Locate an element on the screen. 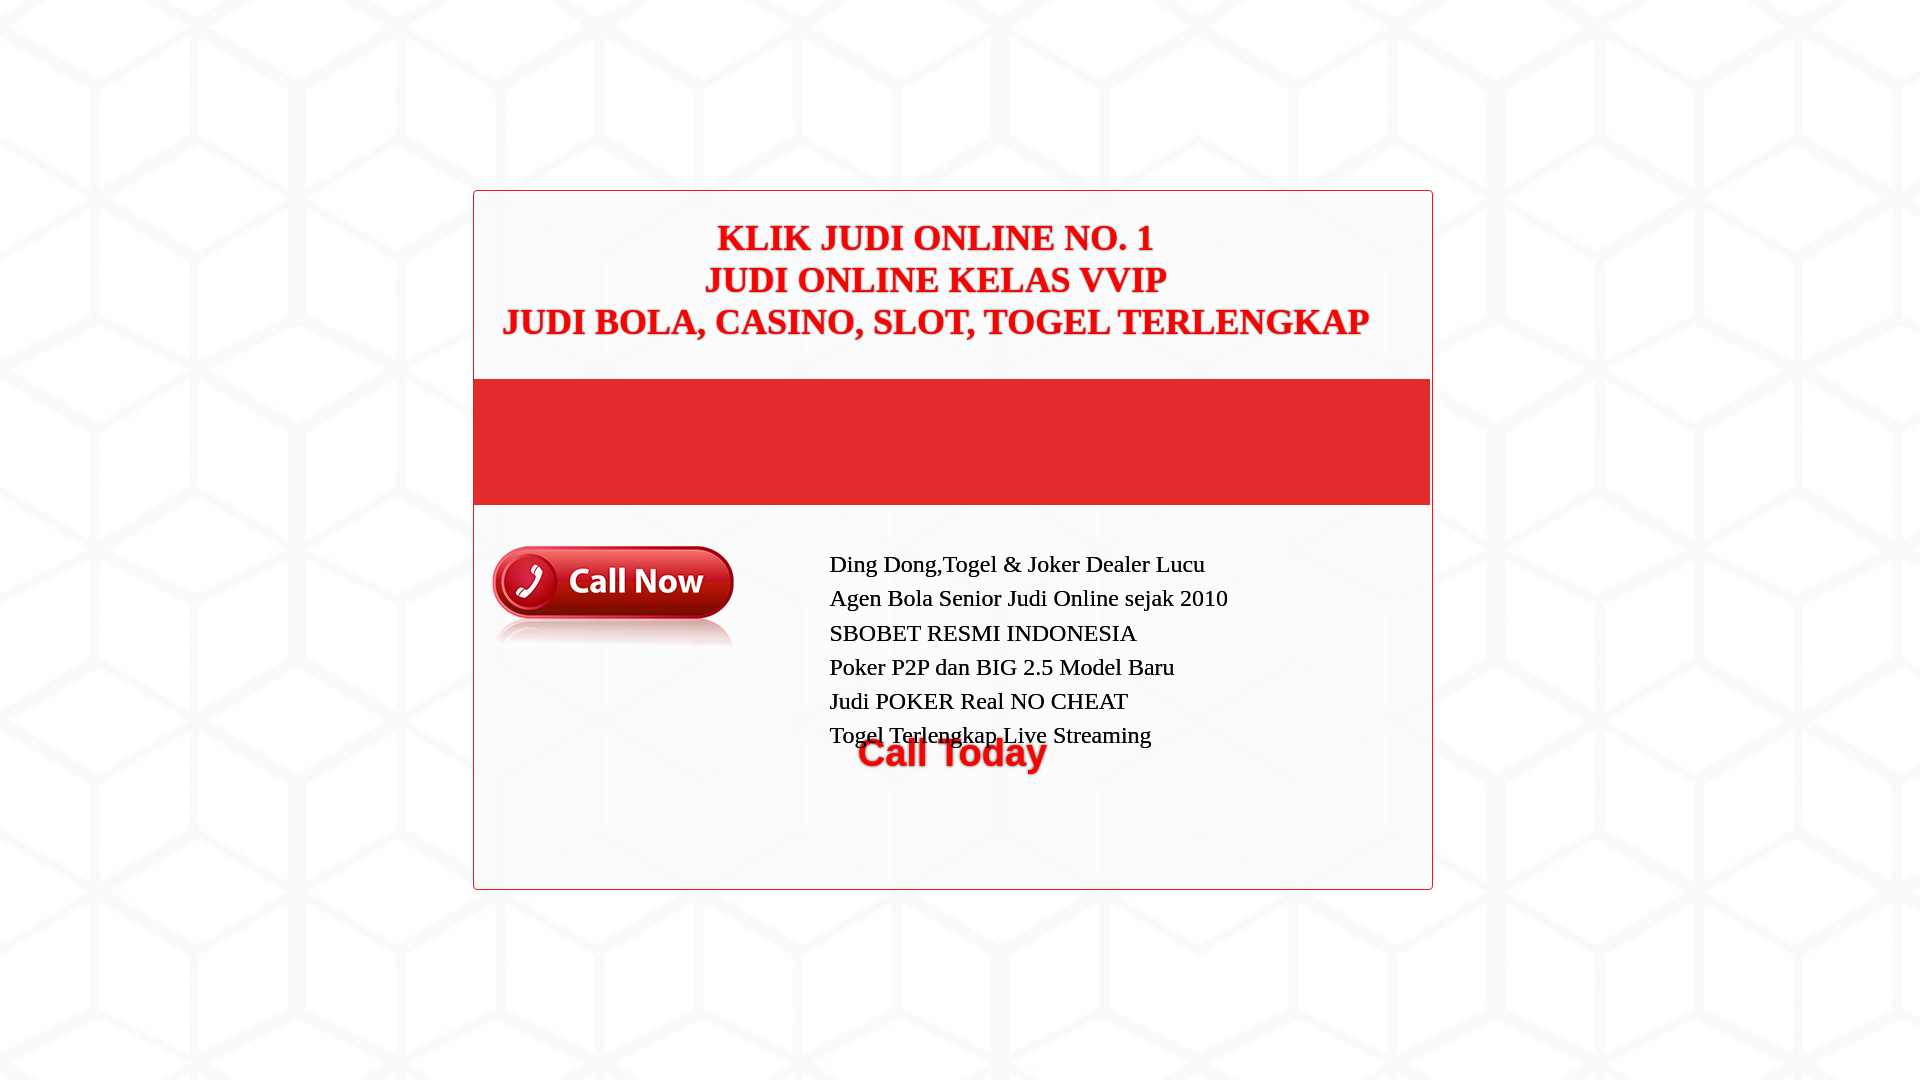  Search is located at coordinates (1386, 113).